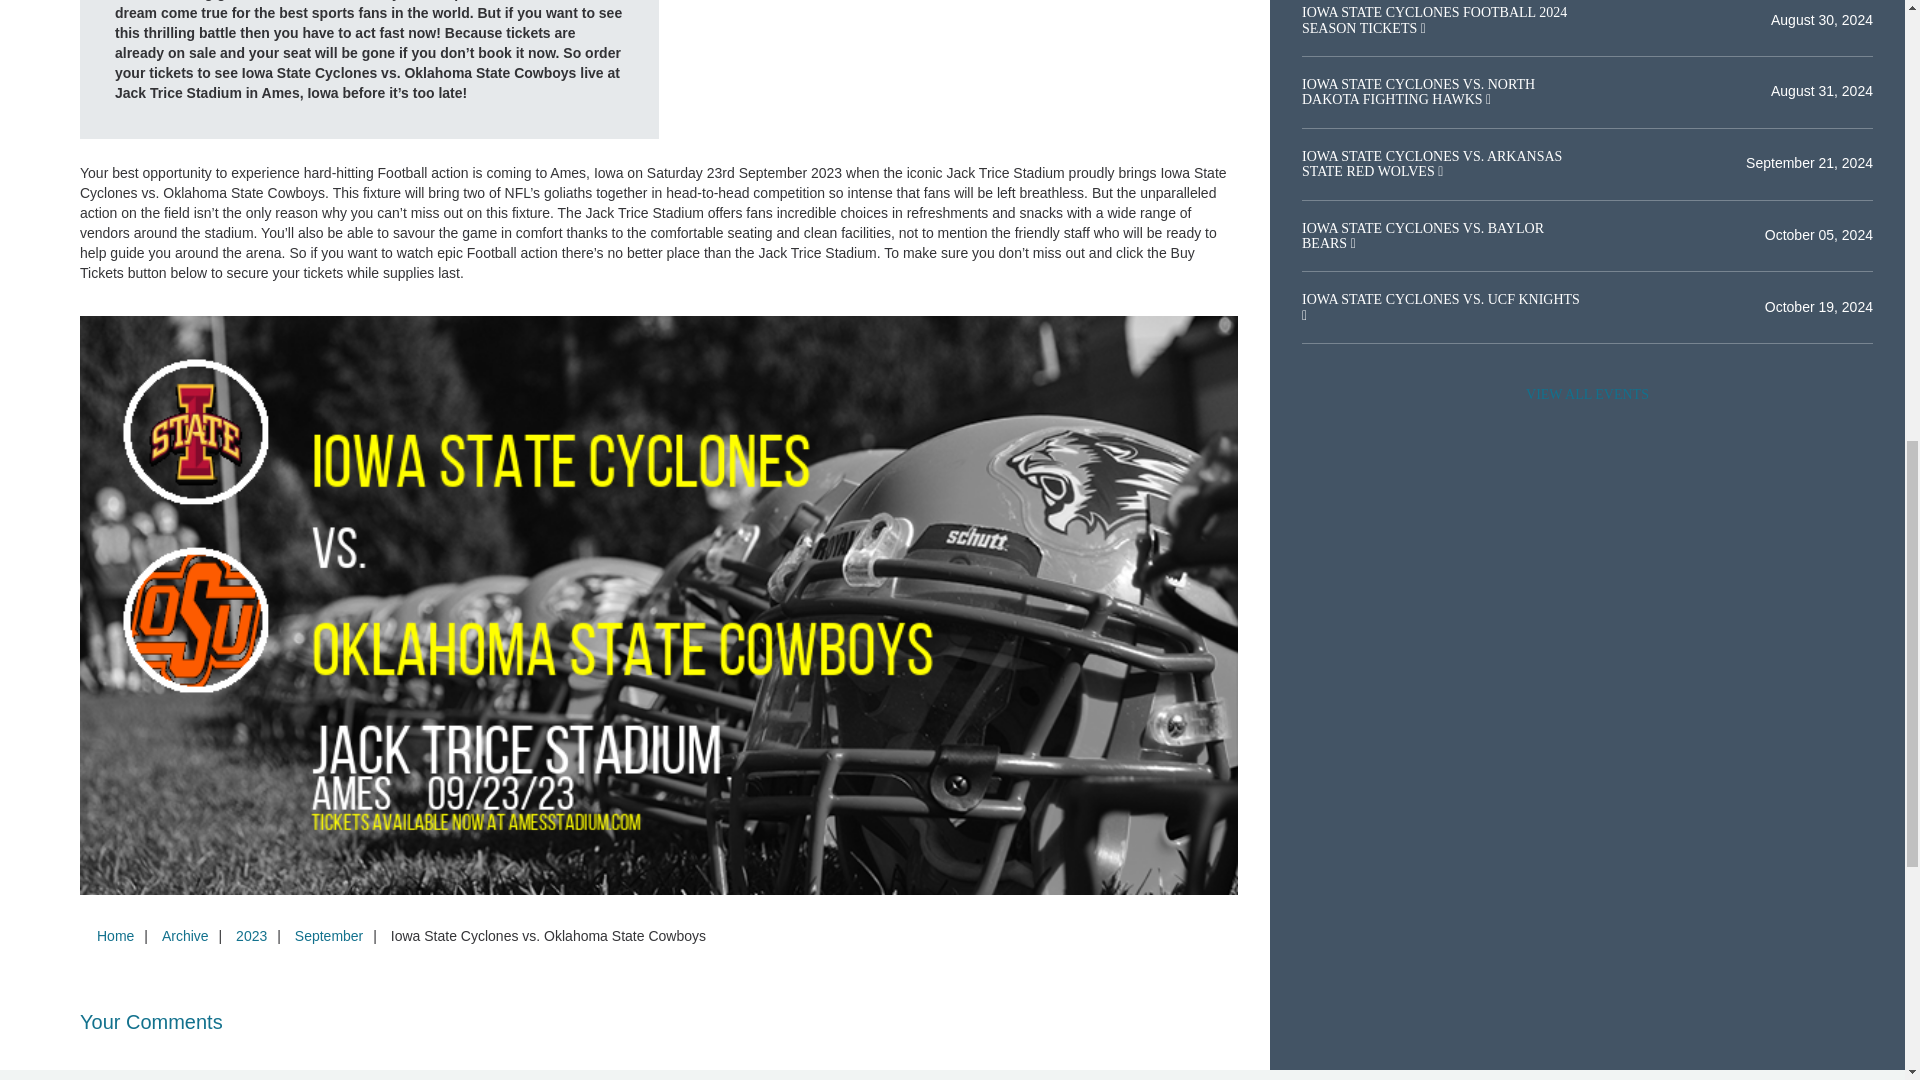 The image size is (1920, 1080). Describe the element at coordinates (1587, 394) in the screenshot. I see `VIEW ALL EVENTS` at that location.